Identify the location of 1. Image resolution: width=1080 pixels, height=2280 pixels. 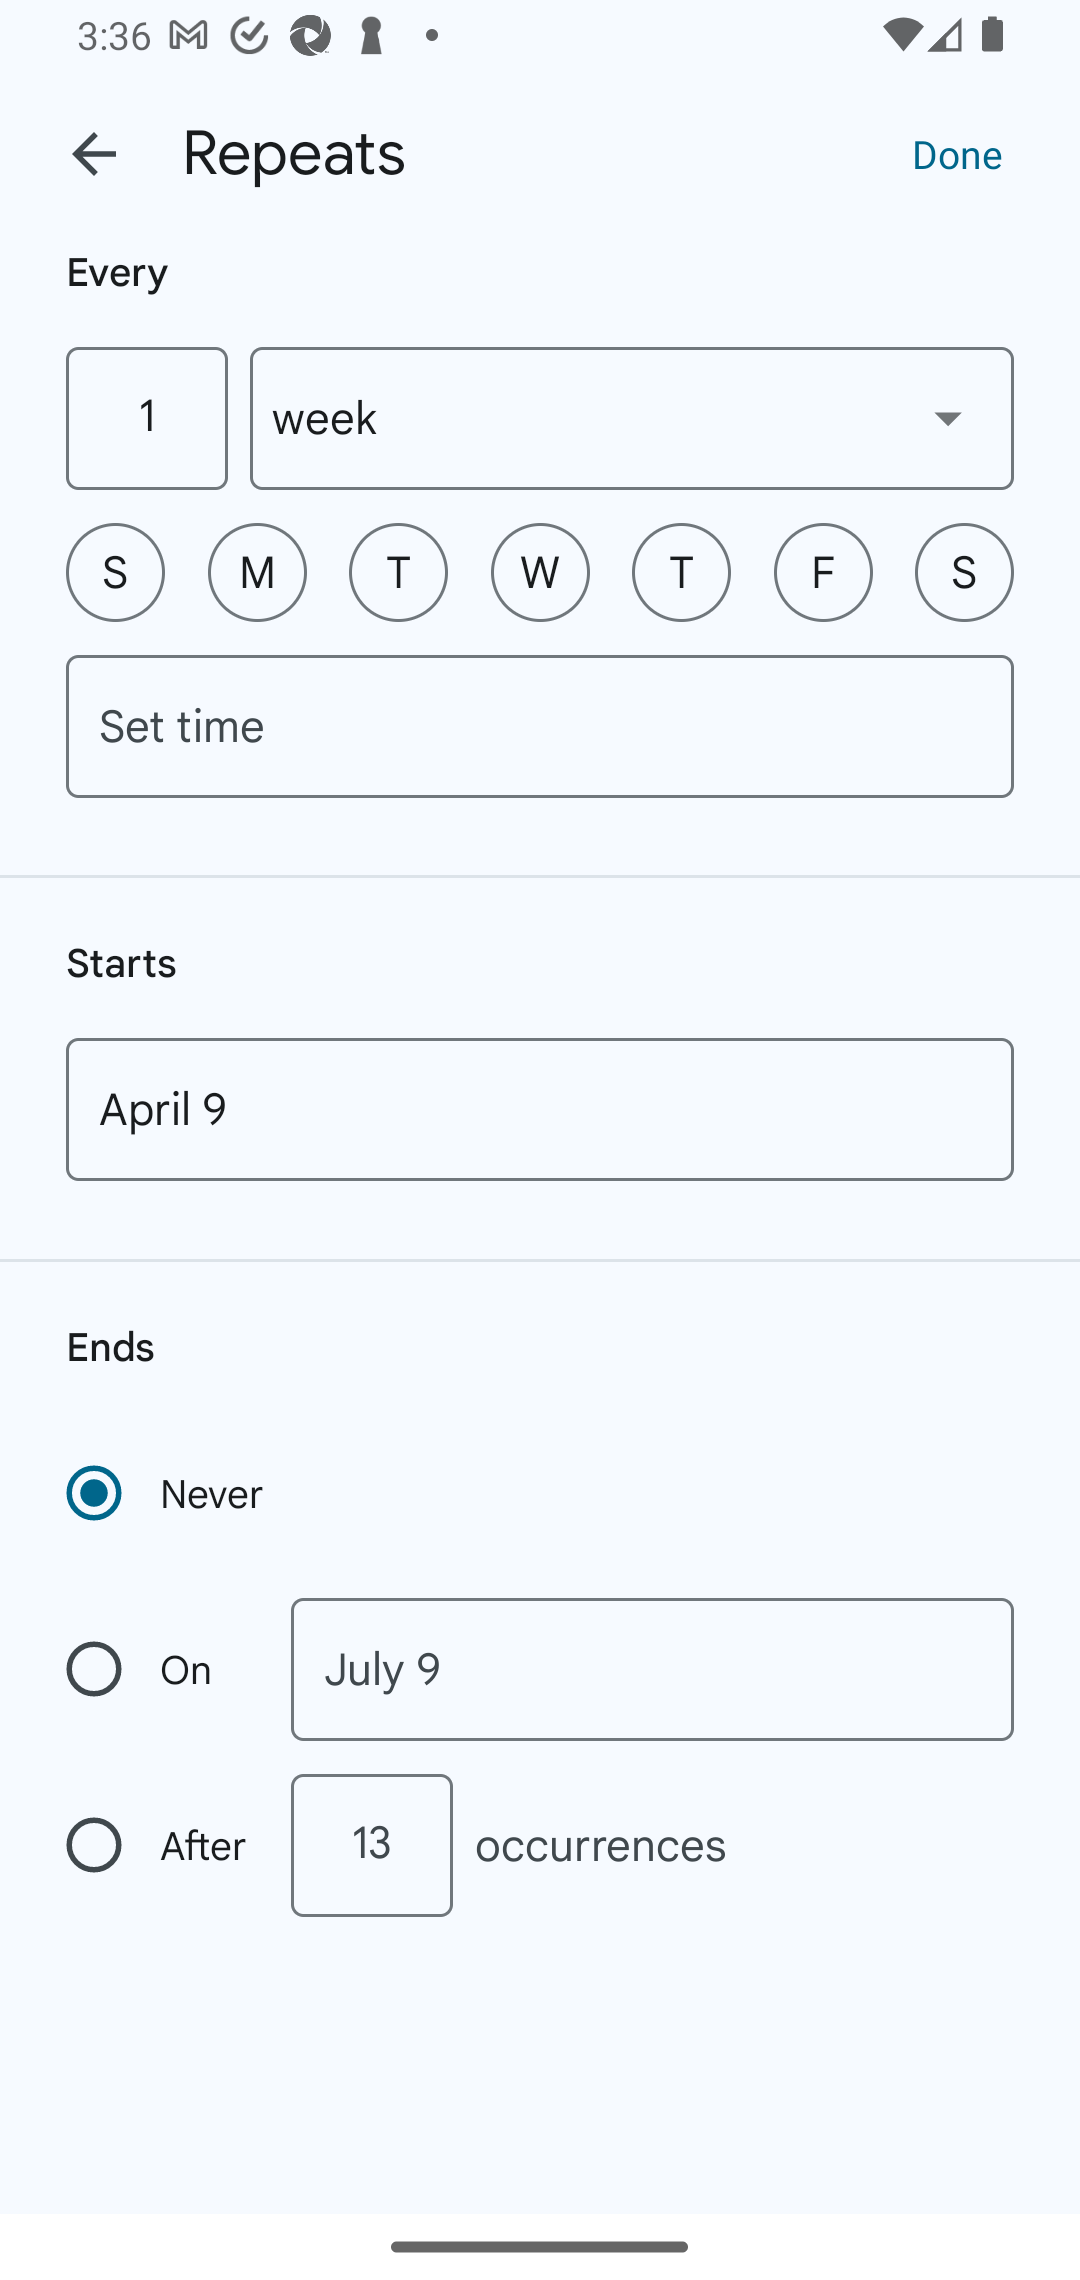
(146, 418).